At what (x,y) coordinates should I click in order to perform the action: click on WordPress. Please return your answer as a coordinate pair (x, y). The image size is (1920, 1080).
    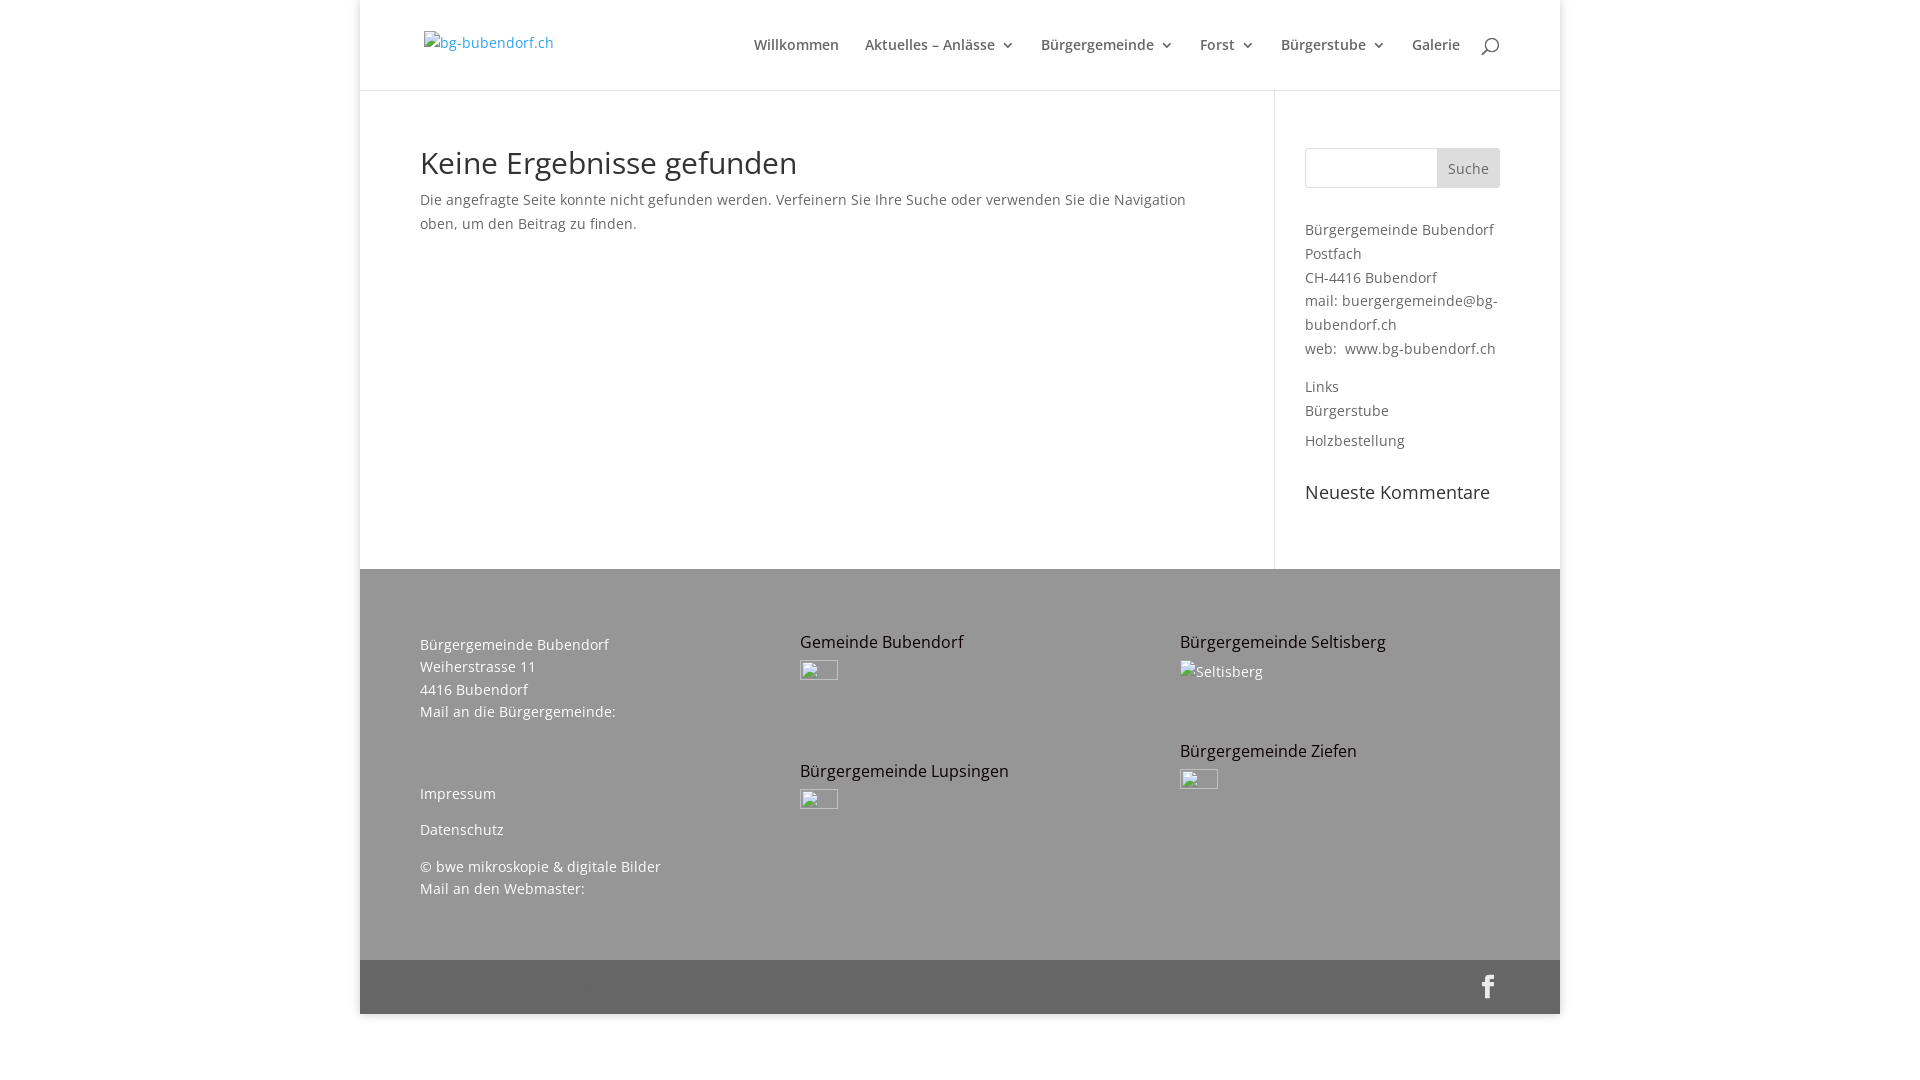
    Looking at the image, I should click on (752, 986).